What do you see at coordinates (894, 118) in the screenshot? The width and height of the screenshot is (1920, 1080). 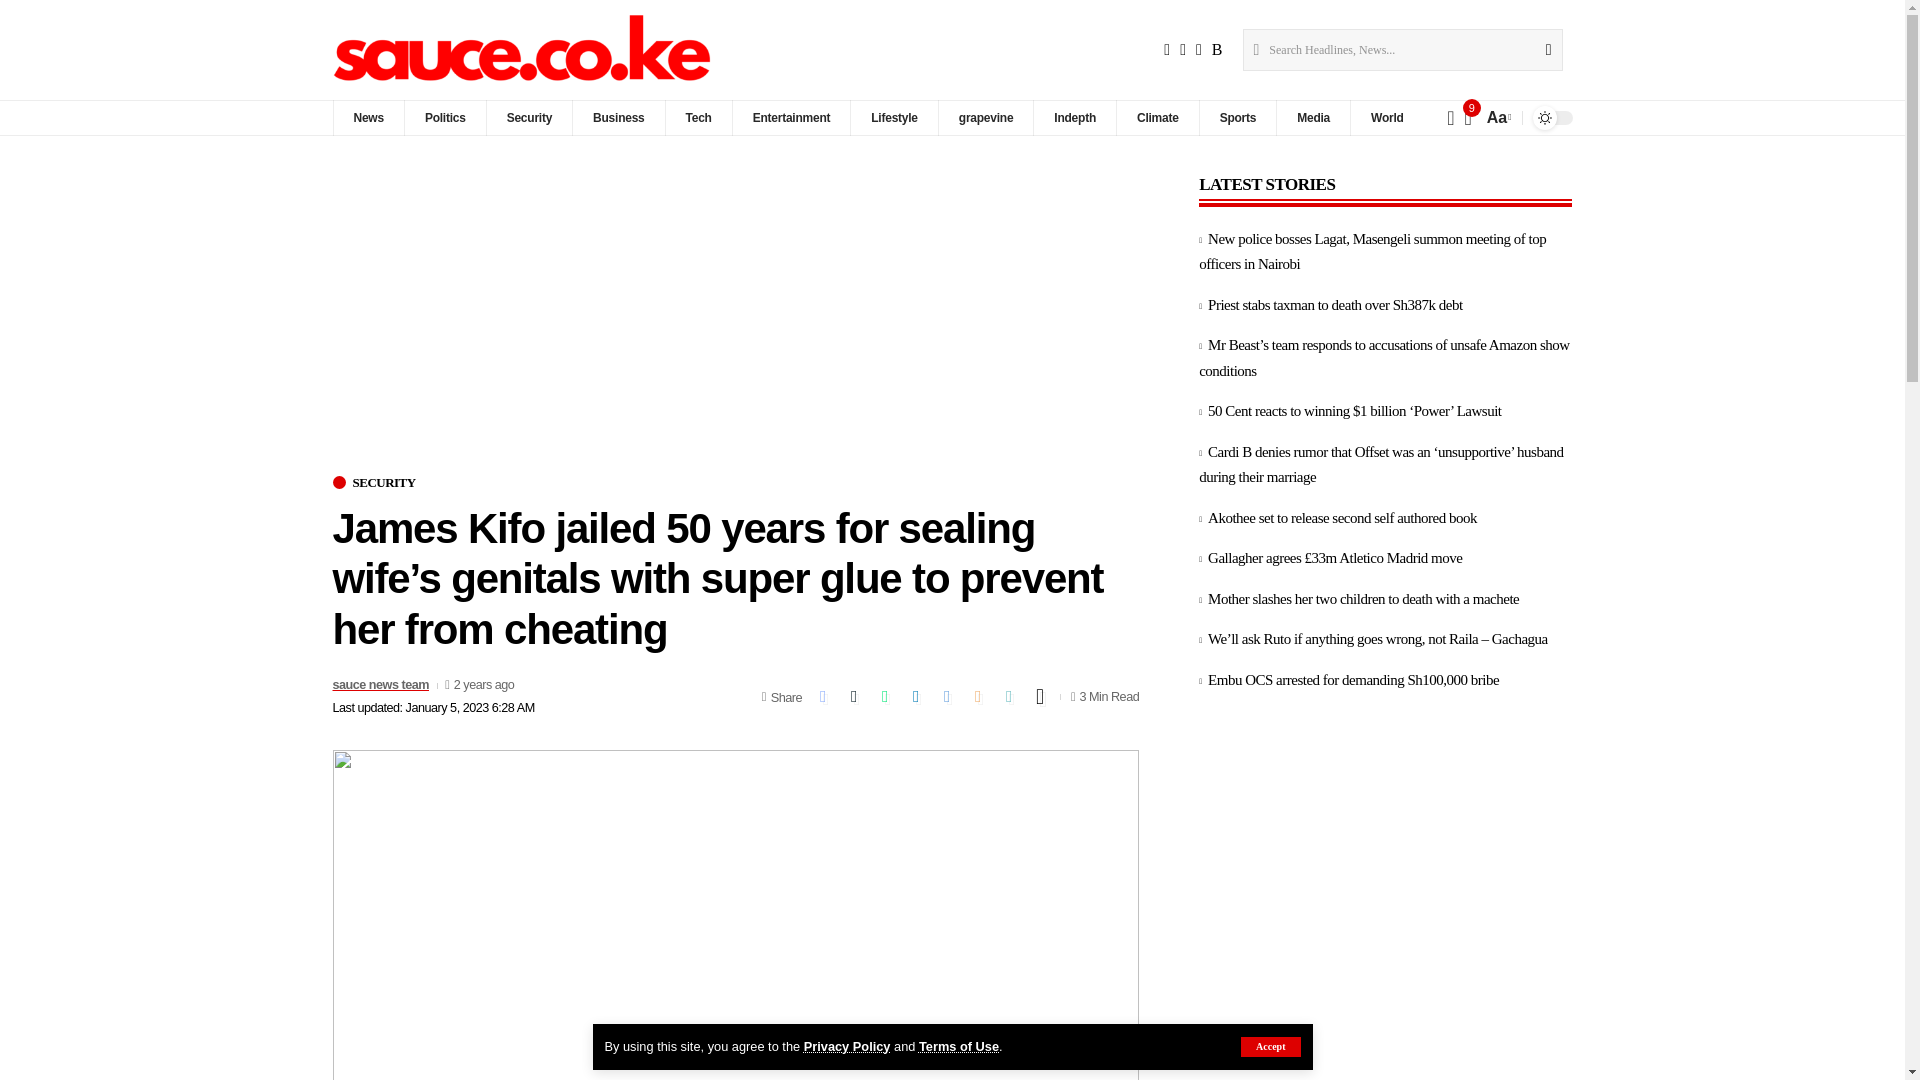 I see `Lifestyle` at bounding box center [894, 118].